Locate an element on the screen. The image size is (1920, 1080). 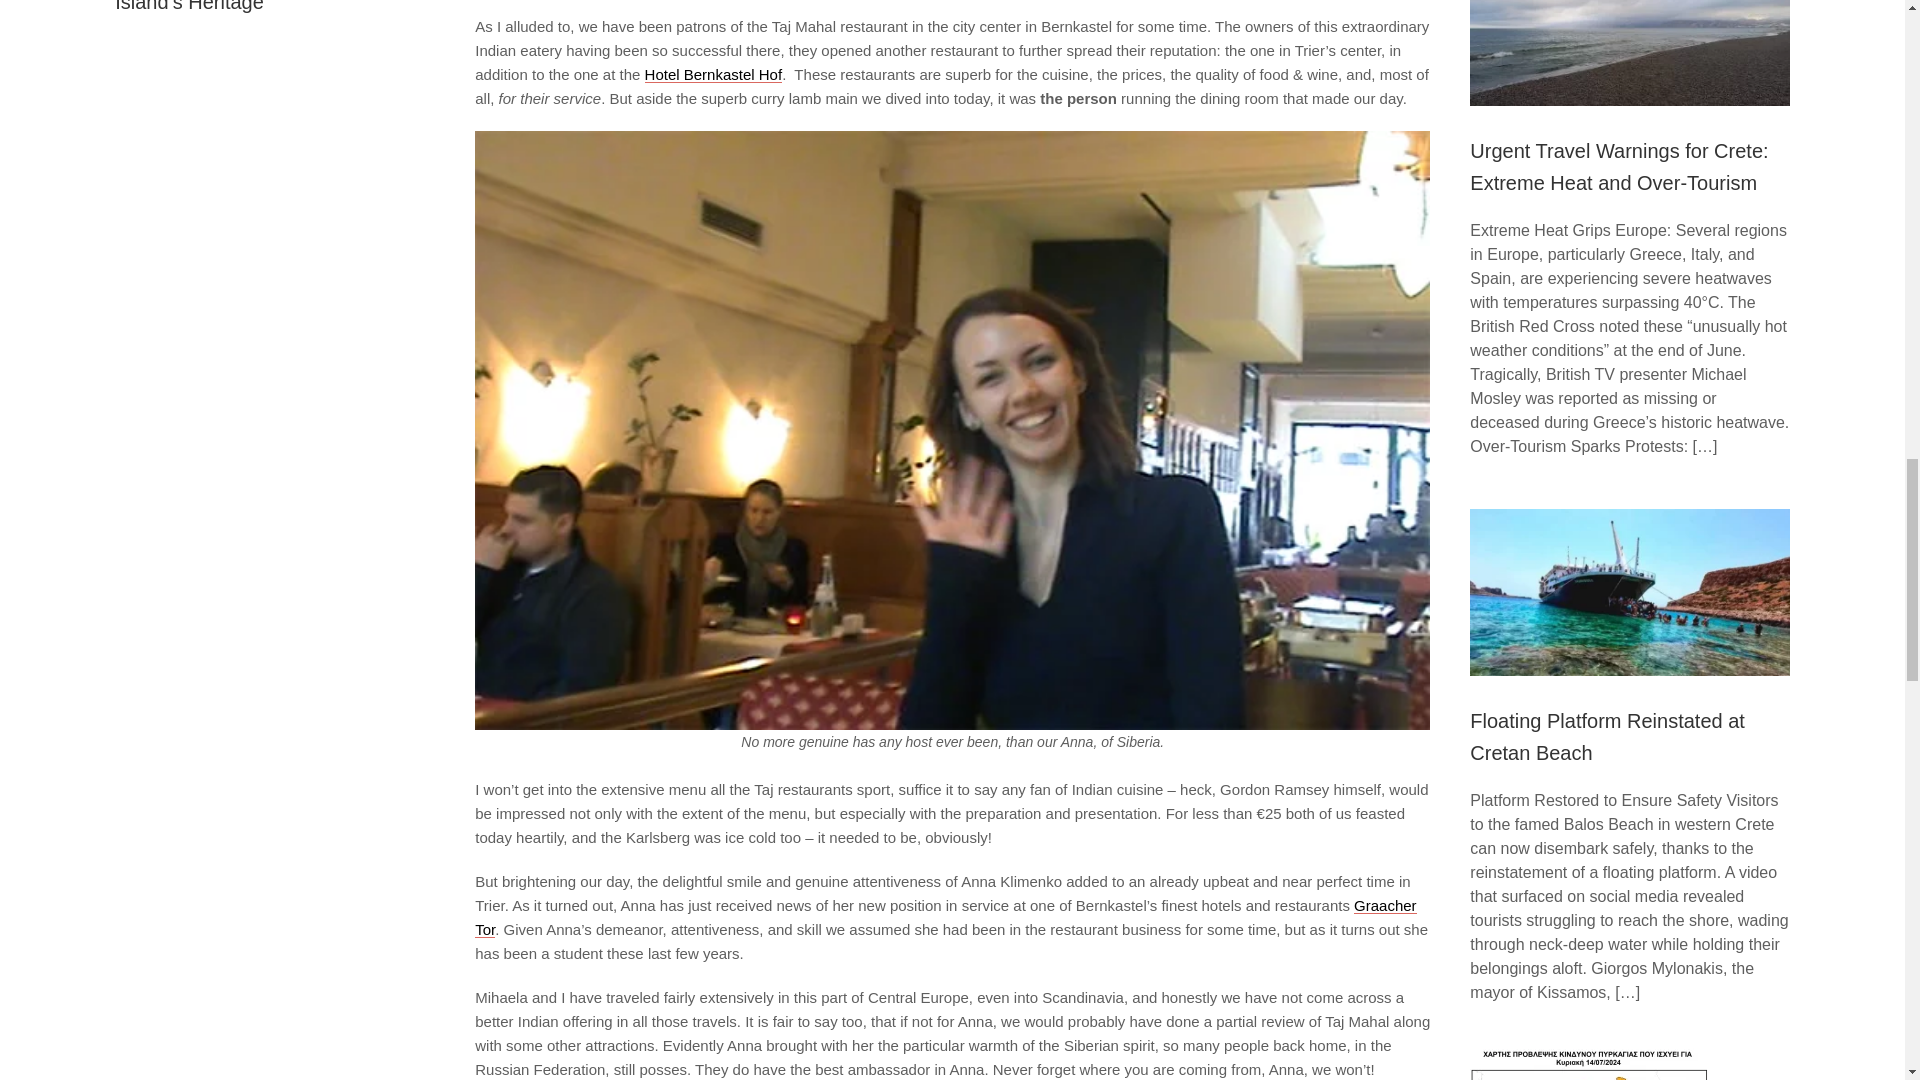
Graacher Tor is located at coordinates (945, 916).